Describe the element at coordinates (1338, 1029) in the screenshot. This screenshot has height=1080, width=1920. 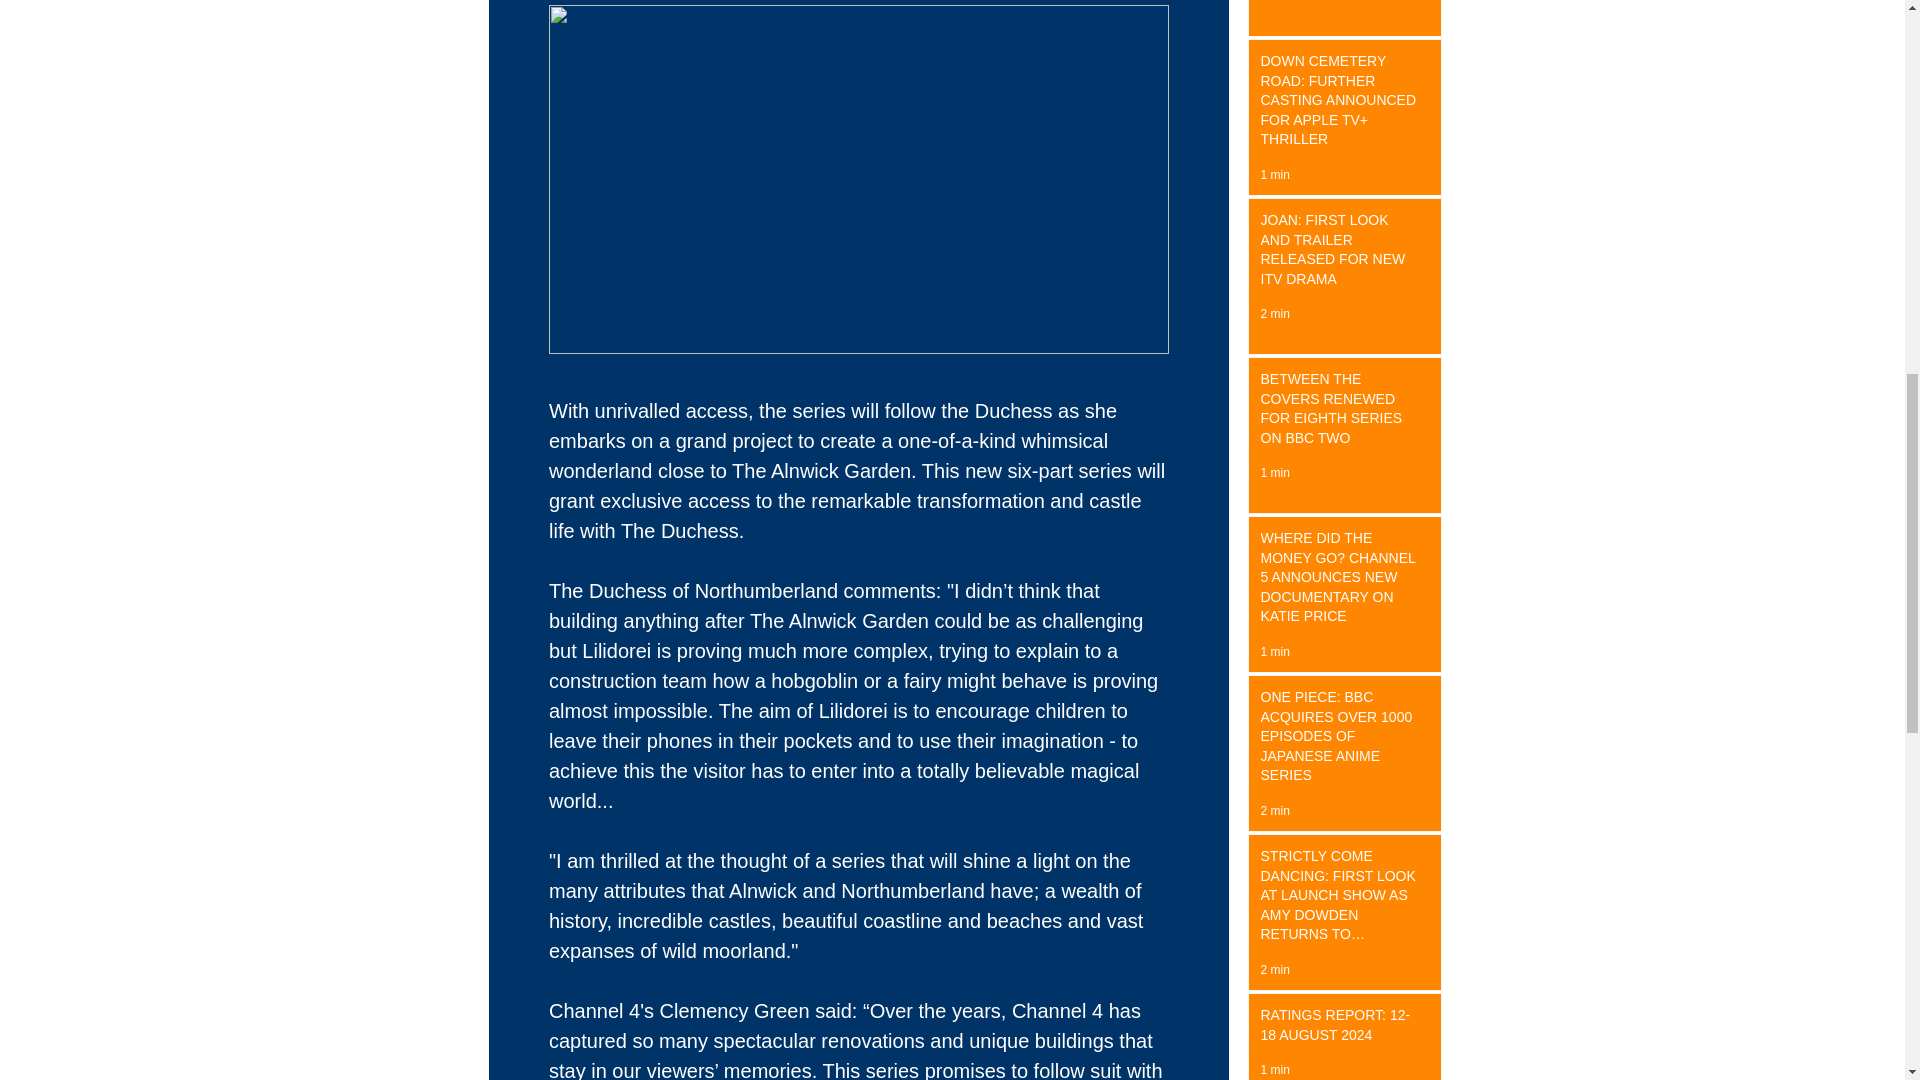
I see `RATINGS REPORT: 12-18 AUGUST 2024` at that location.